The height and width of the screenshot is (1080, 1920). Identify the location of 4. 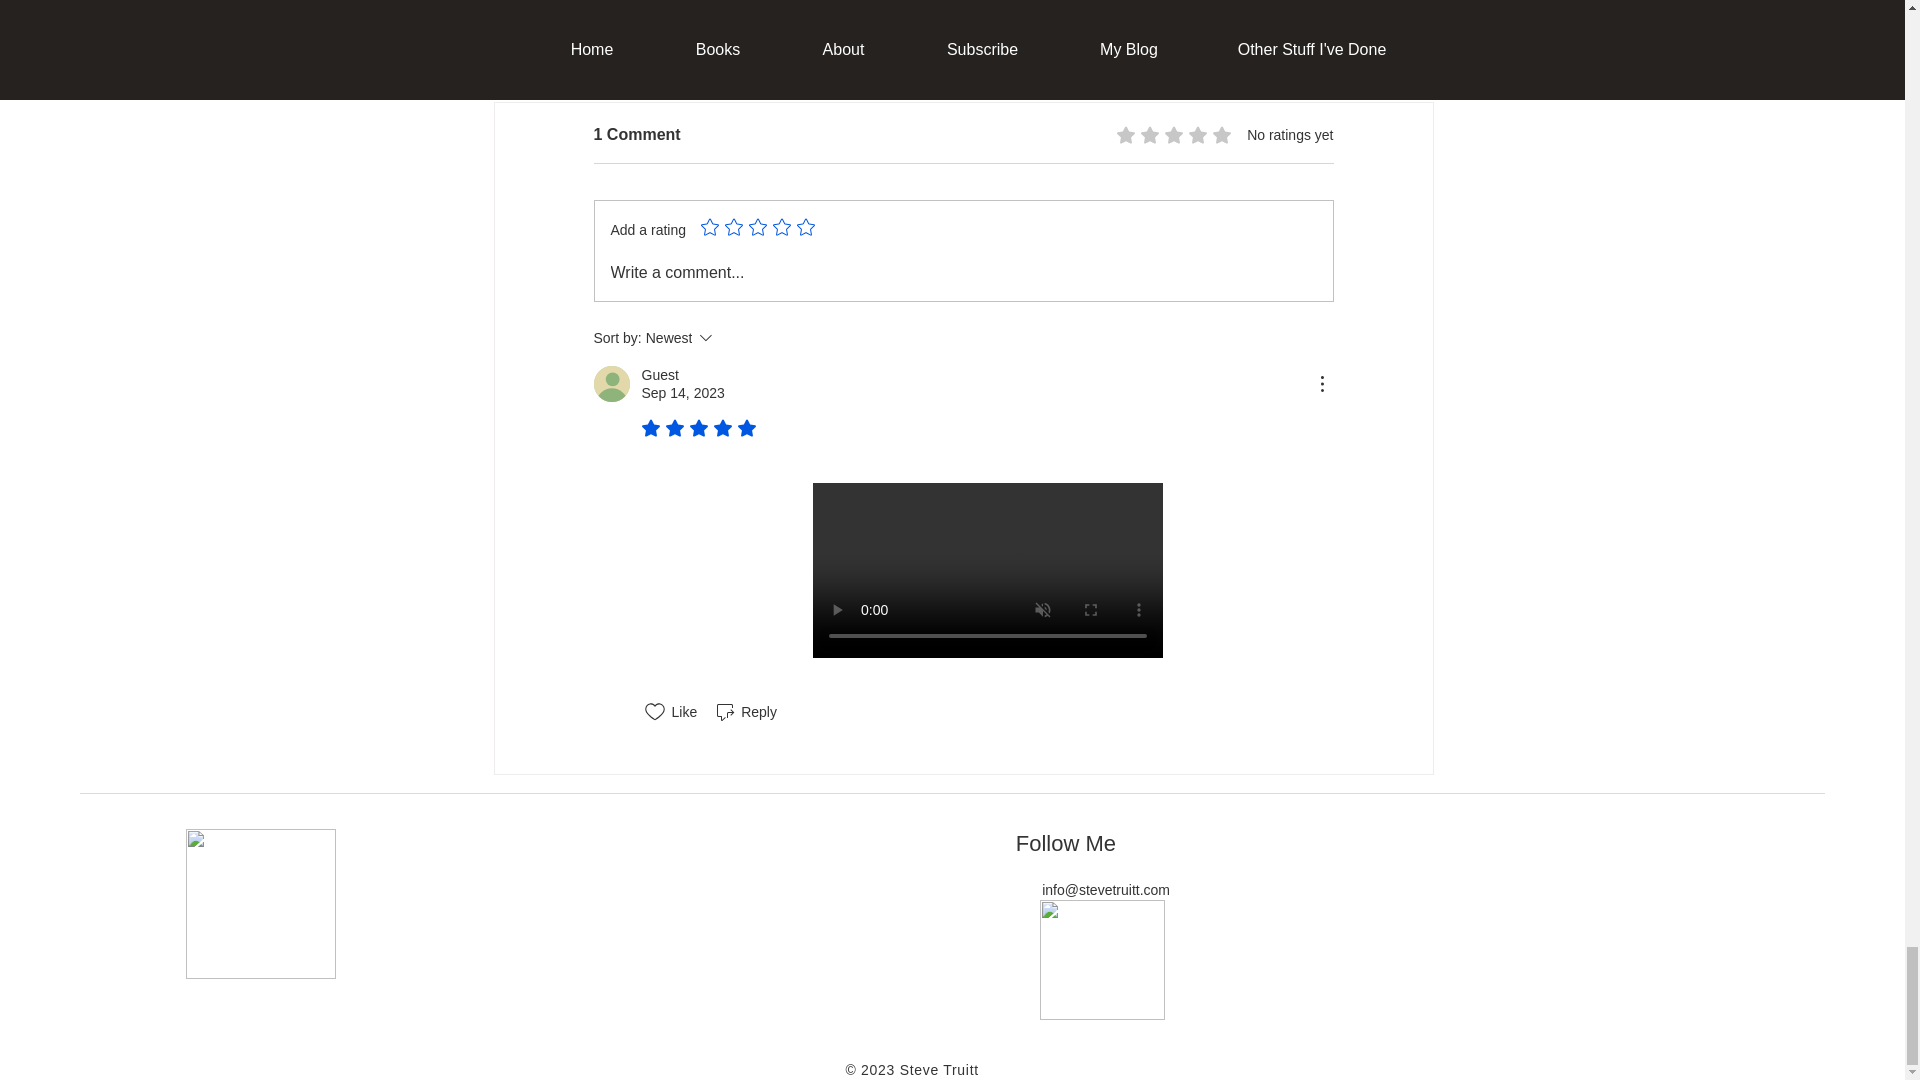
(591, 31).